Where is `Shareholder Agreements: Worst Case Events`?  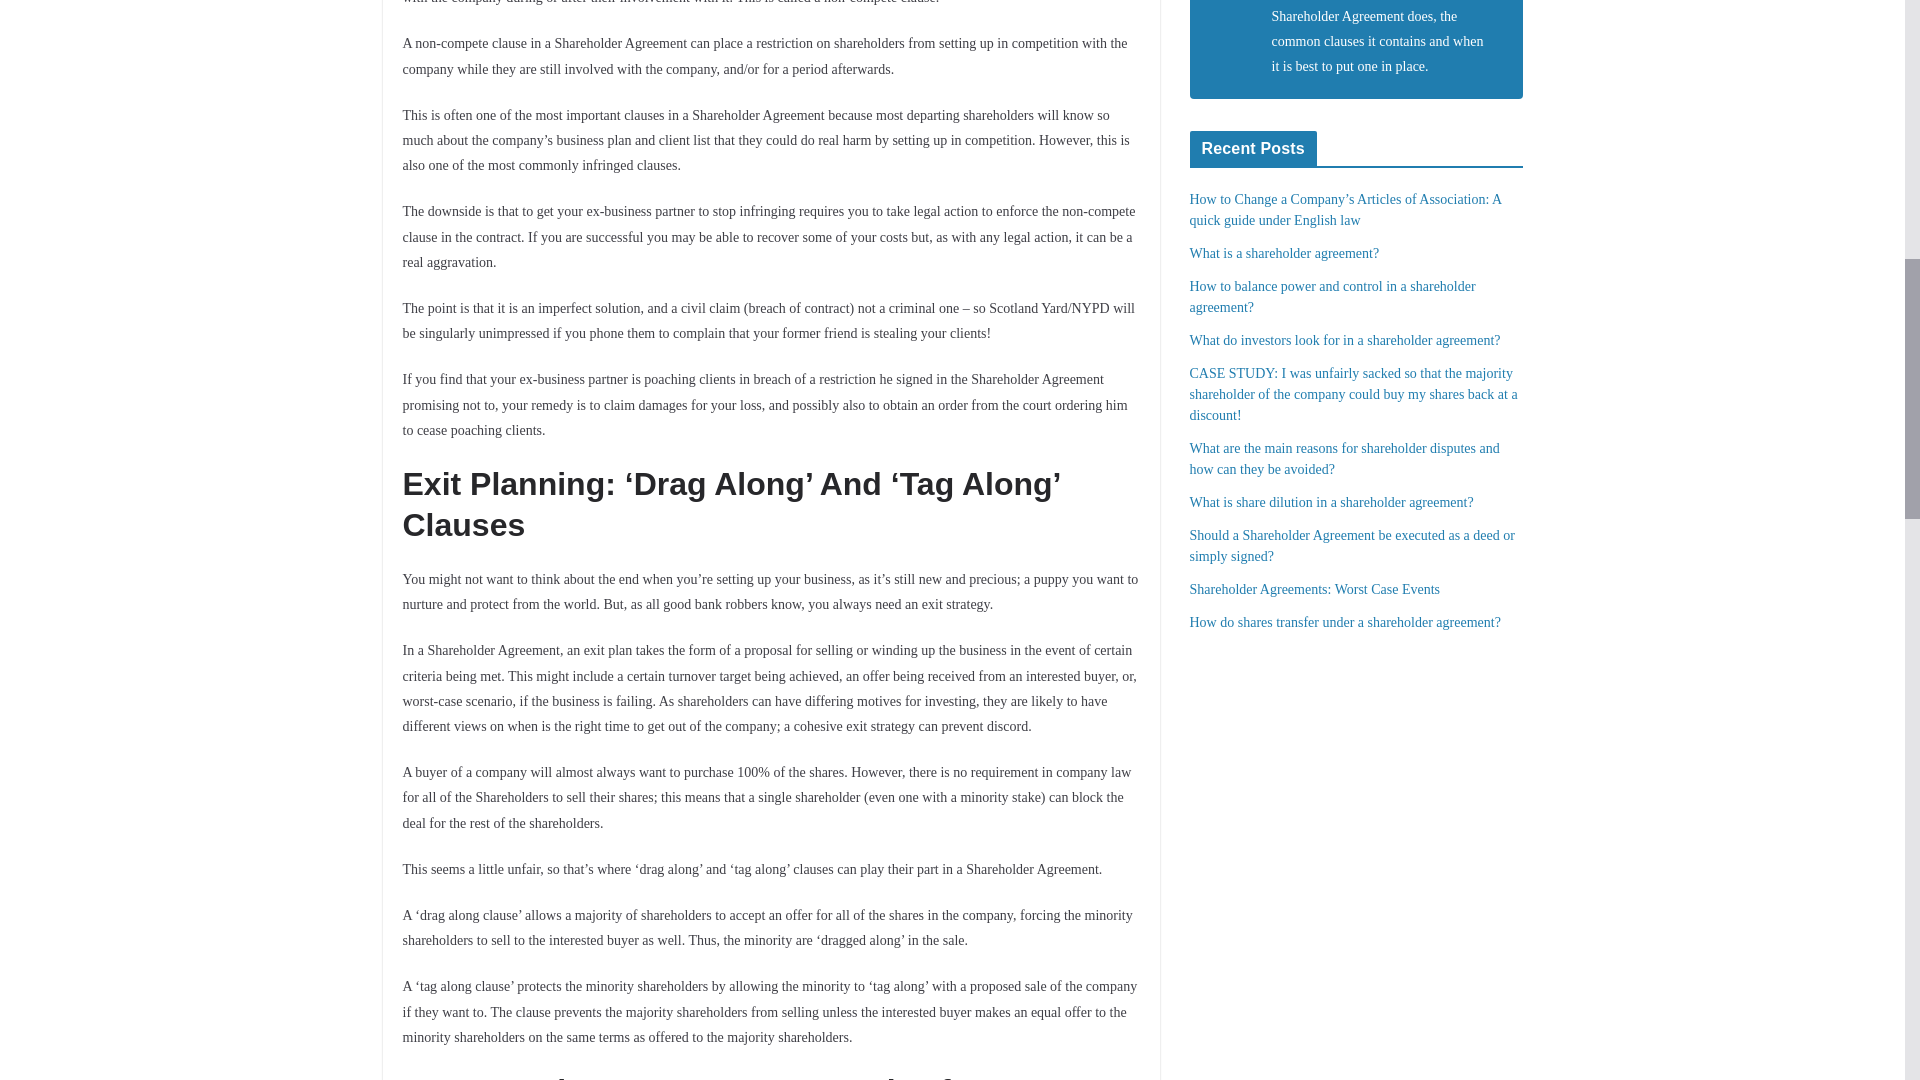 Shareholder Agreements: Worst Case Events is located at coordinates (1316, 590).